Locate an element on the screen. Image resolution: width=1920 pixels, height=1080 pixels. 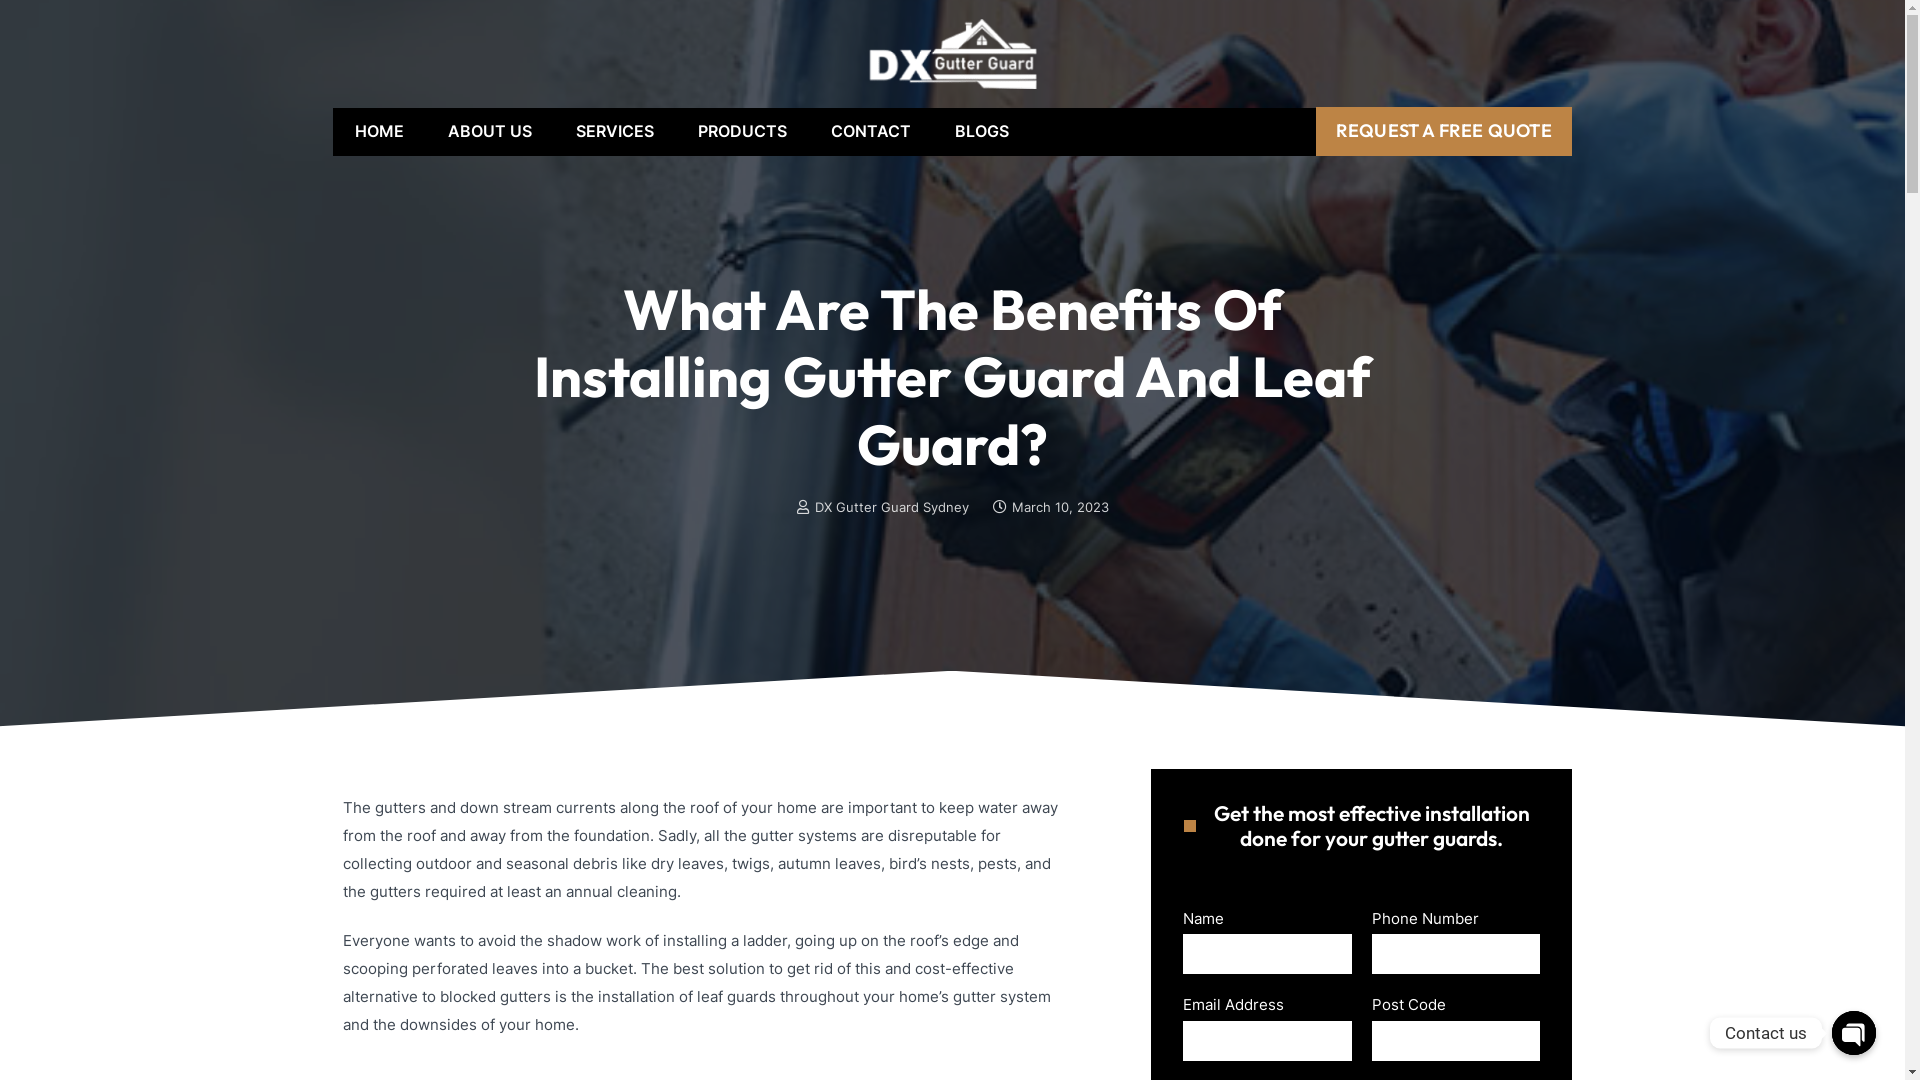
ABOUT US is located at coordinates (490, 132).